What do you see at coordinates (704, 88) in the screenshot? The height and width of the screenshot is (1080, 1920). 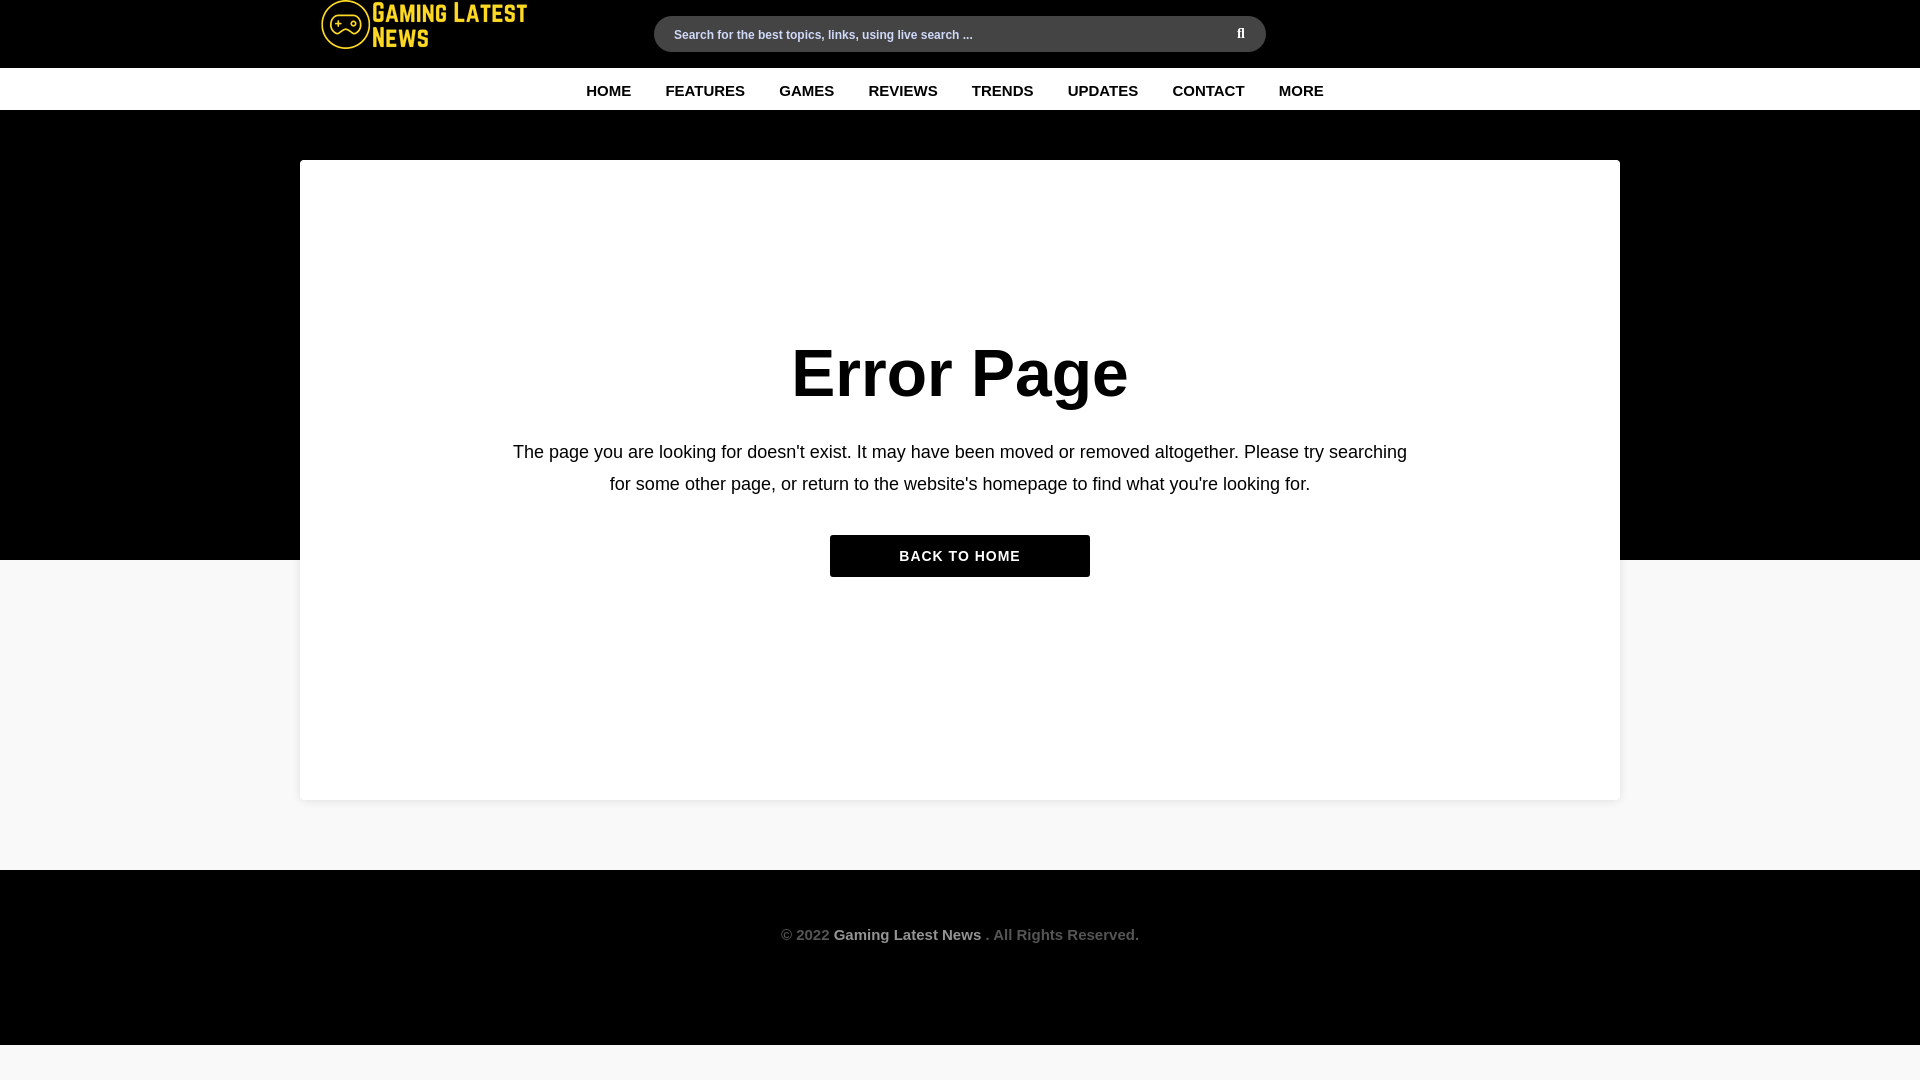 I see `FEATURES` at bounding box center [704, 88].